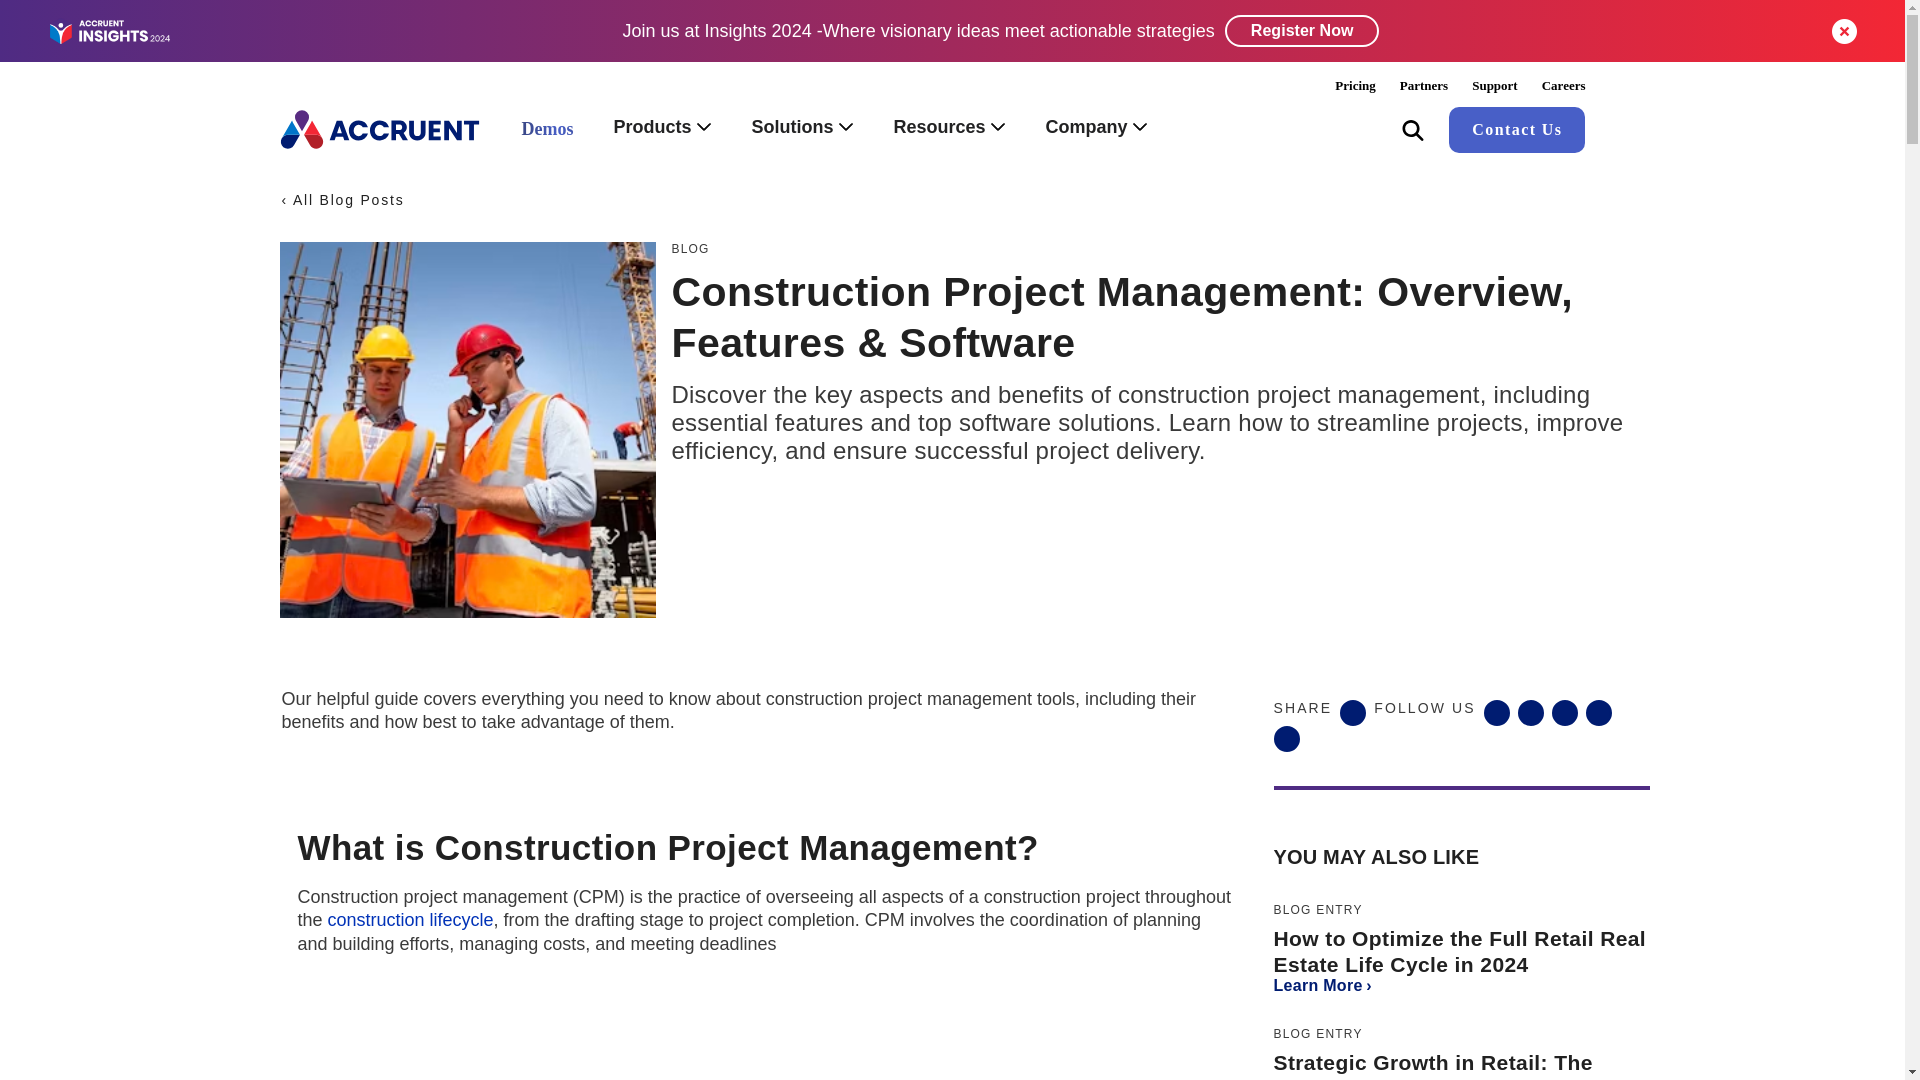  Describe the element at coordinates (1354, 84) in the screenshot. I see `Pricing` at that location.